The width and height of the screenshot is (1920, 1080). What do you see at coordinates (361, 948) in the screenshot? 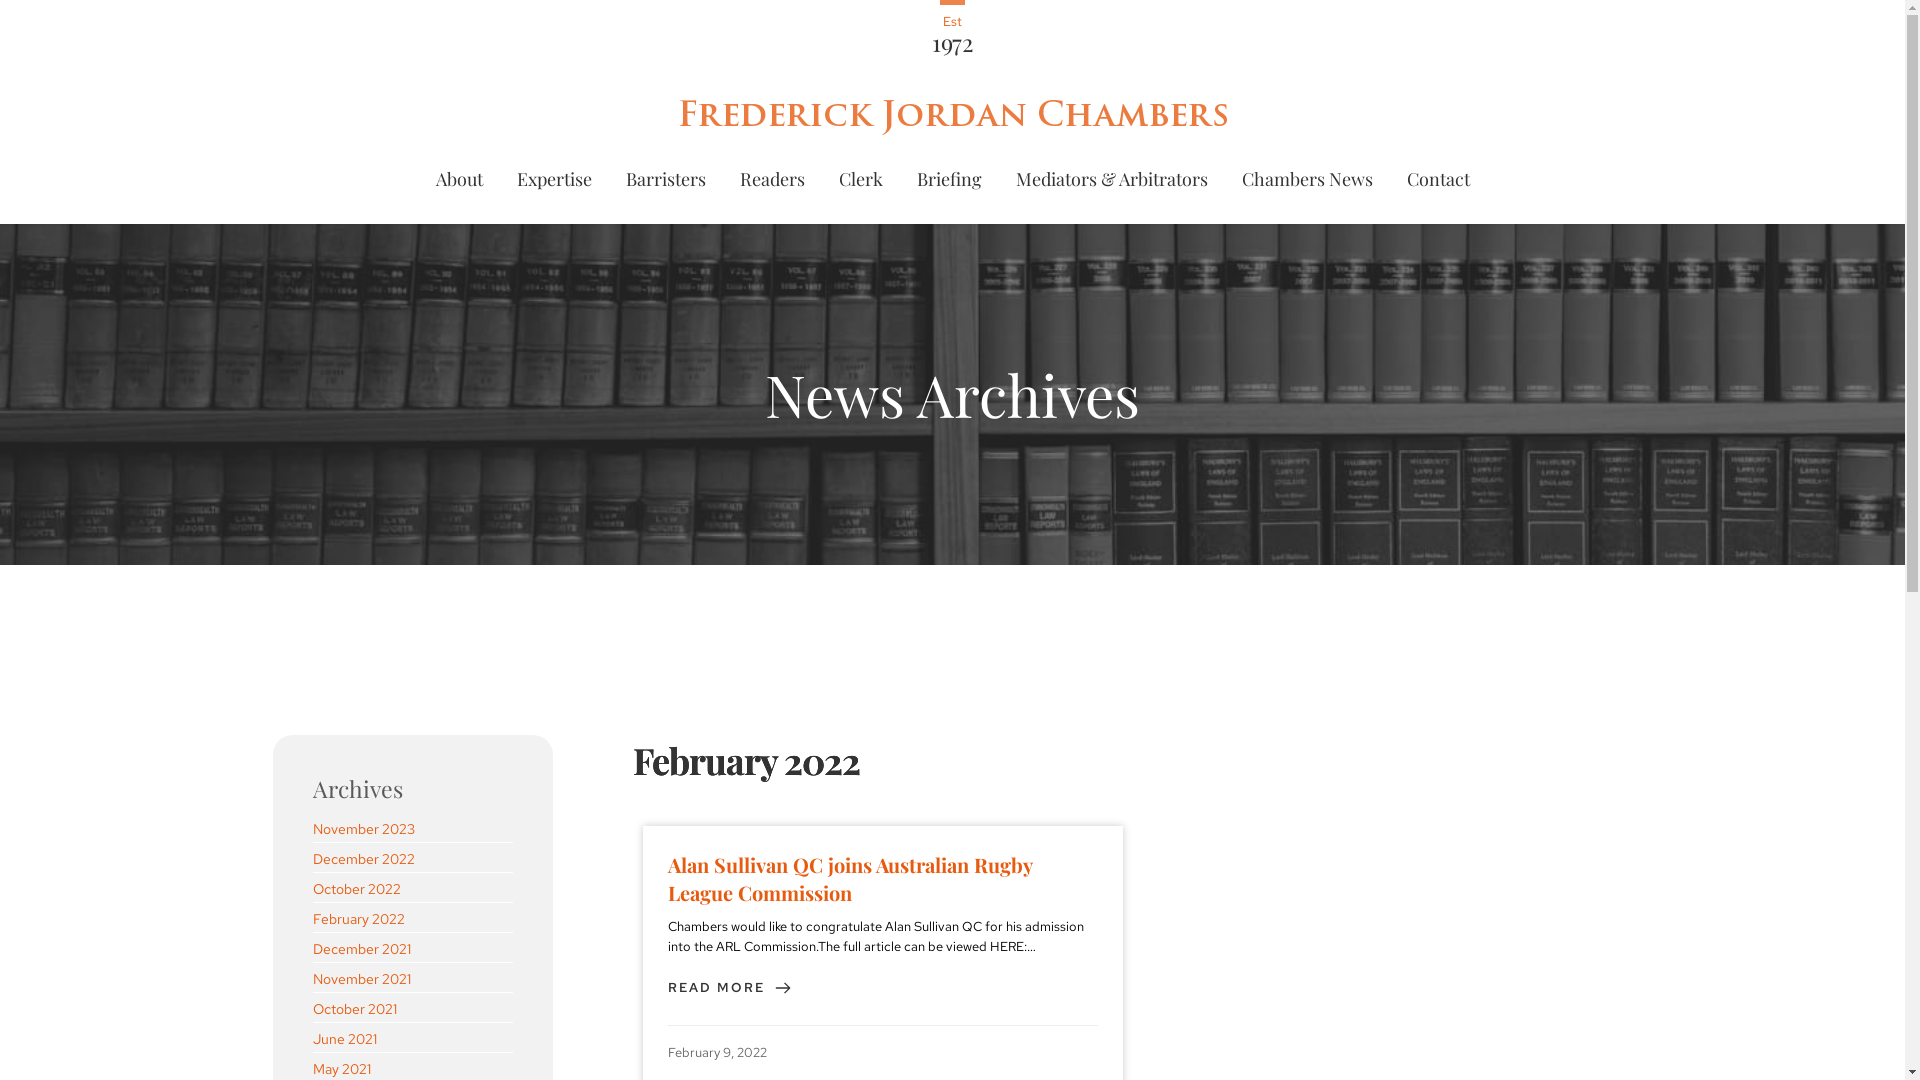
I see `December 2021` at bounding box center [361, 948].